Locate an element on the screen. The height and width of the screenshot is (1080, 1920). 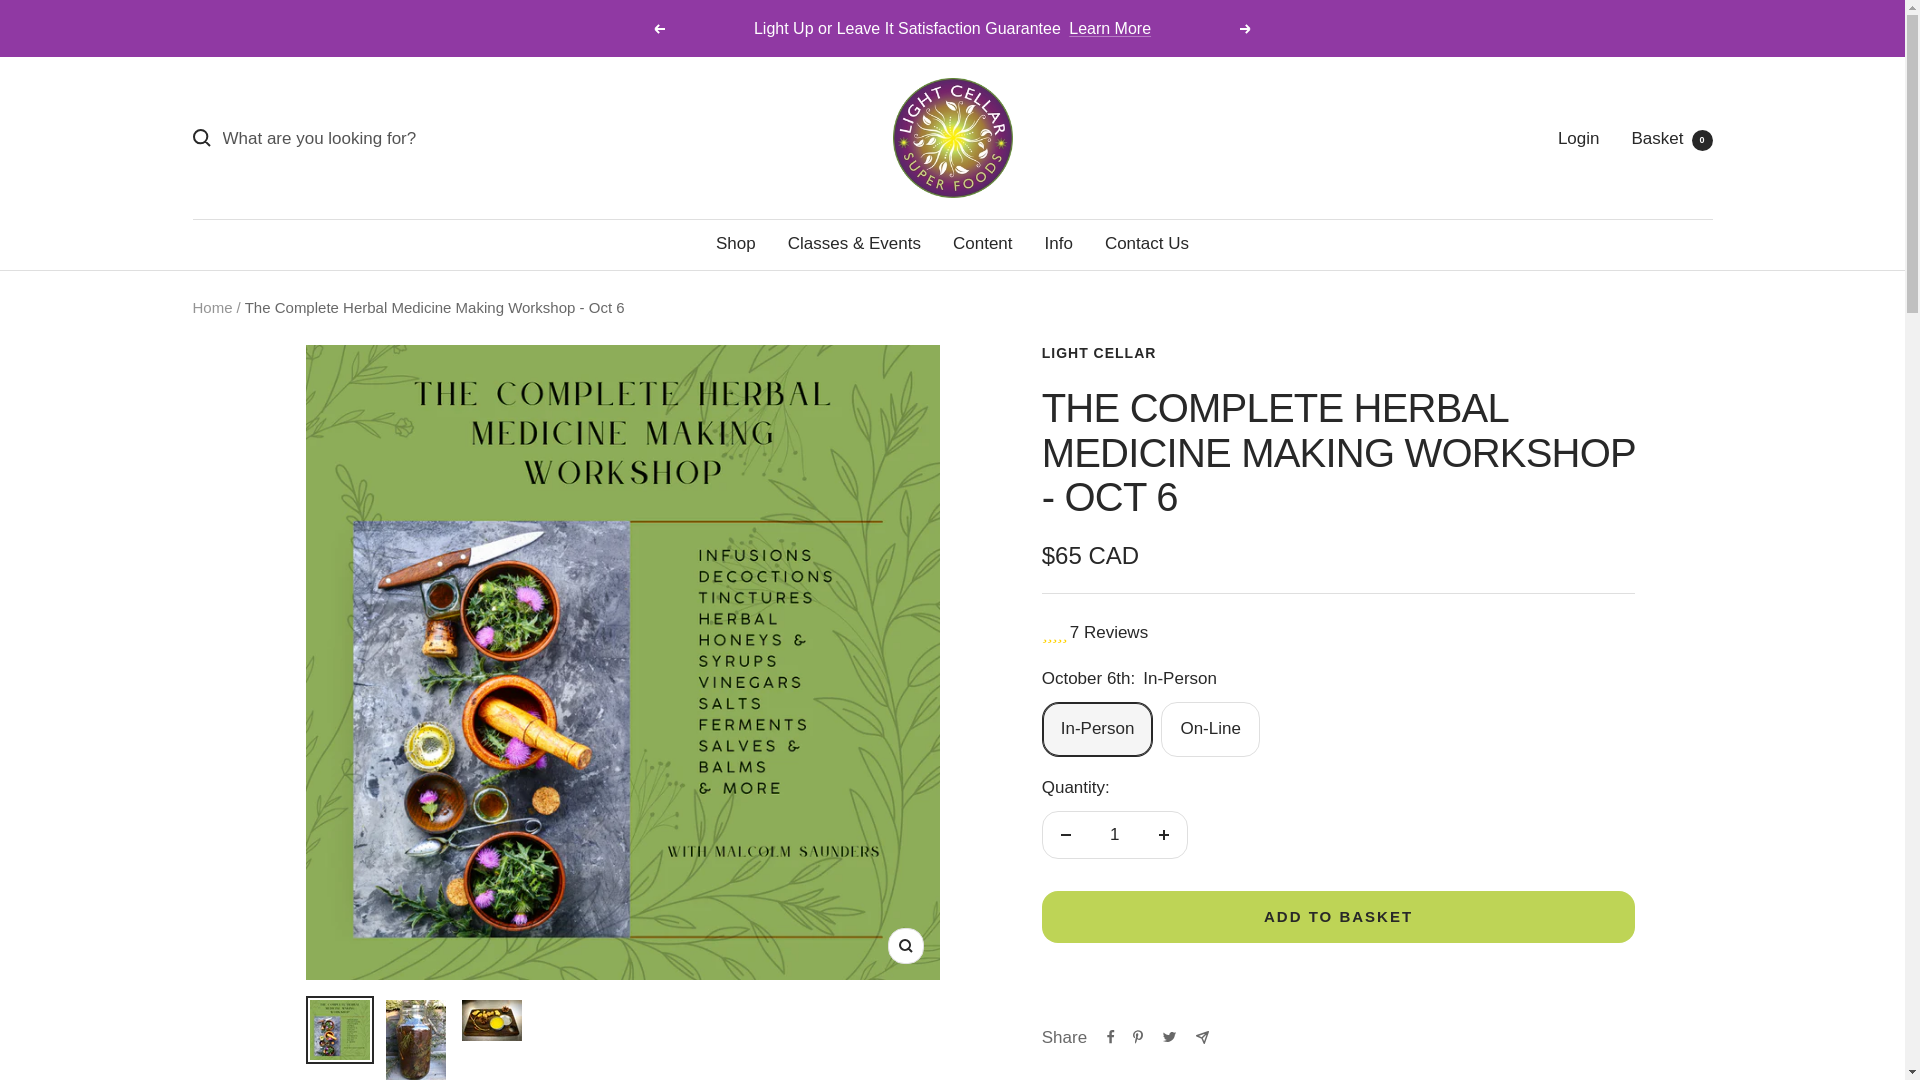
Info is located at coordinates (1114, 834).